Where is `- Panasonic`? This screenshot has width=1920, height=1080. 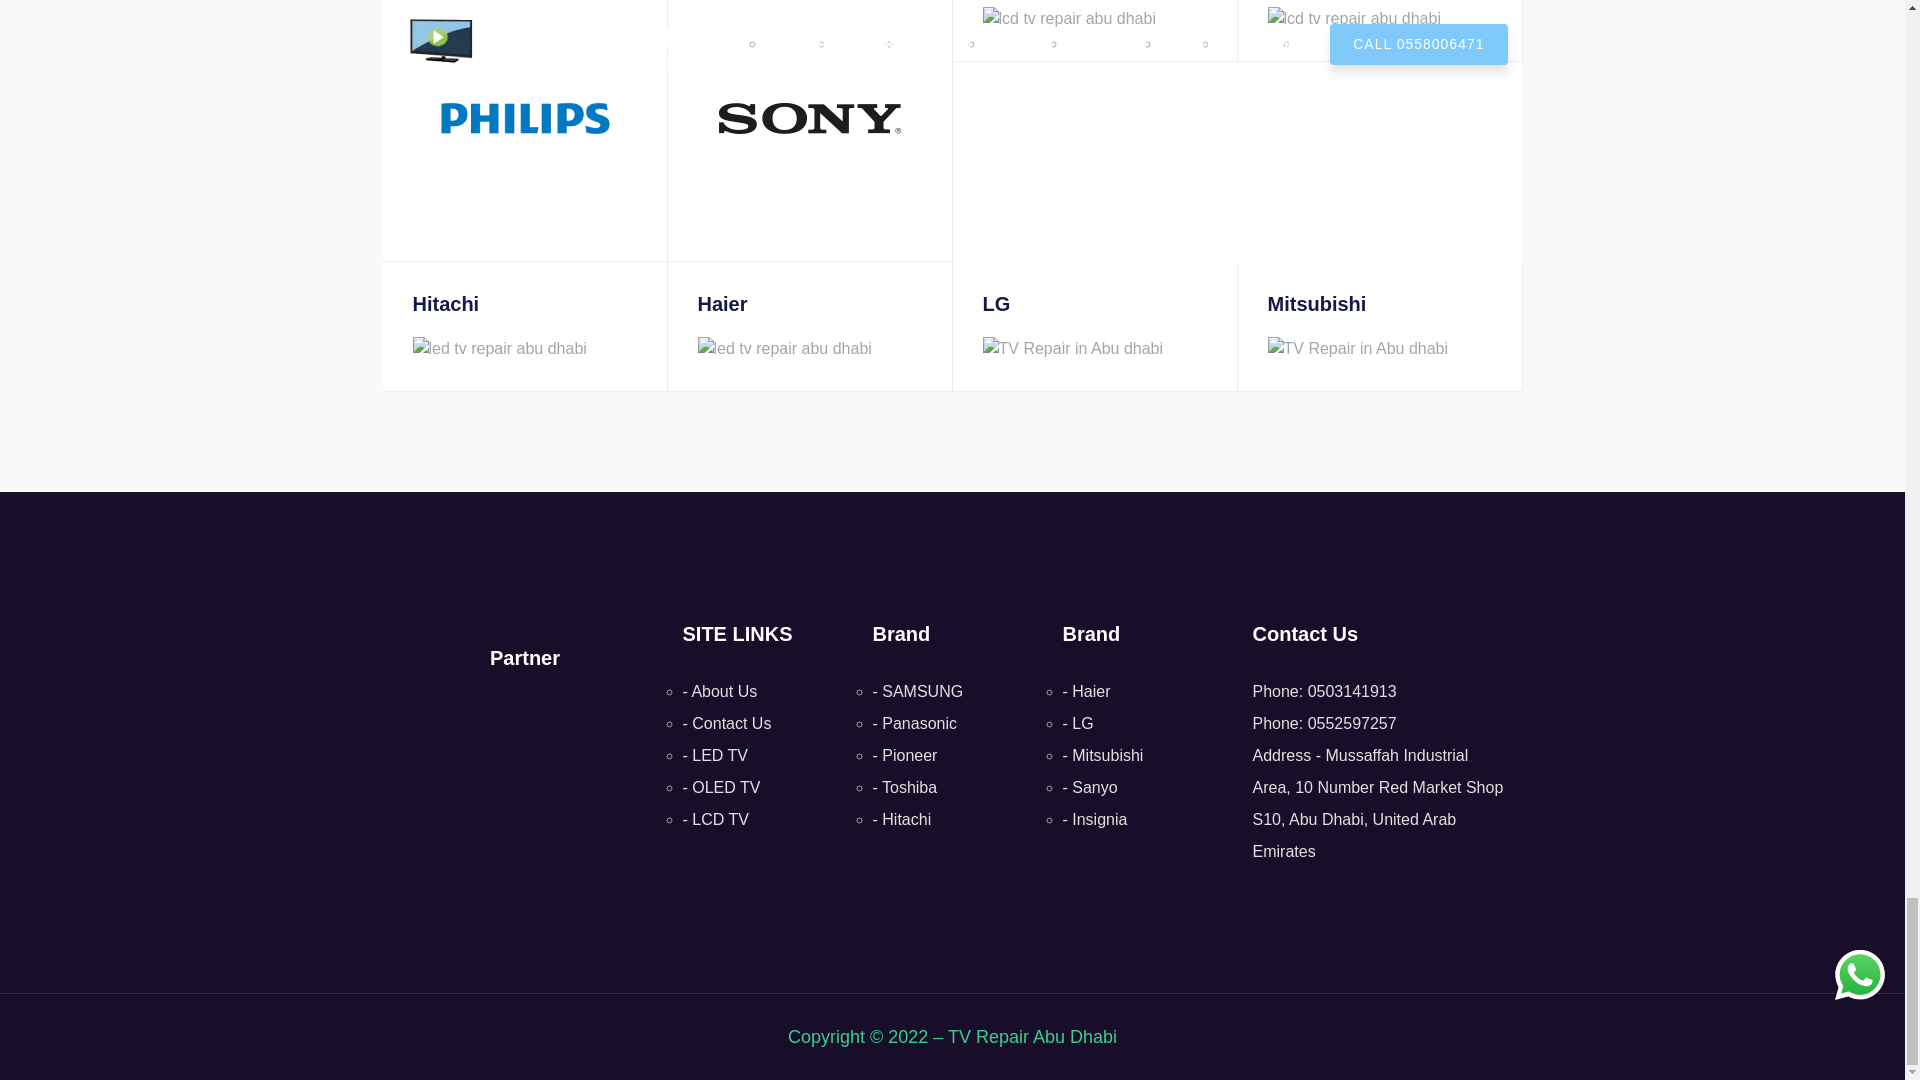 - Panasonic is located at coordinates (914, 723).